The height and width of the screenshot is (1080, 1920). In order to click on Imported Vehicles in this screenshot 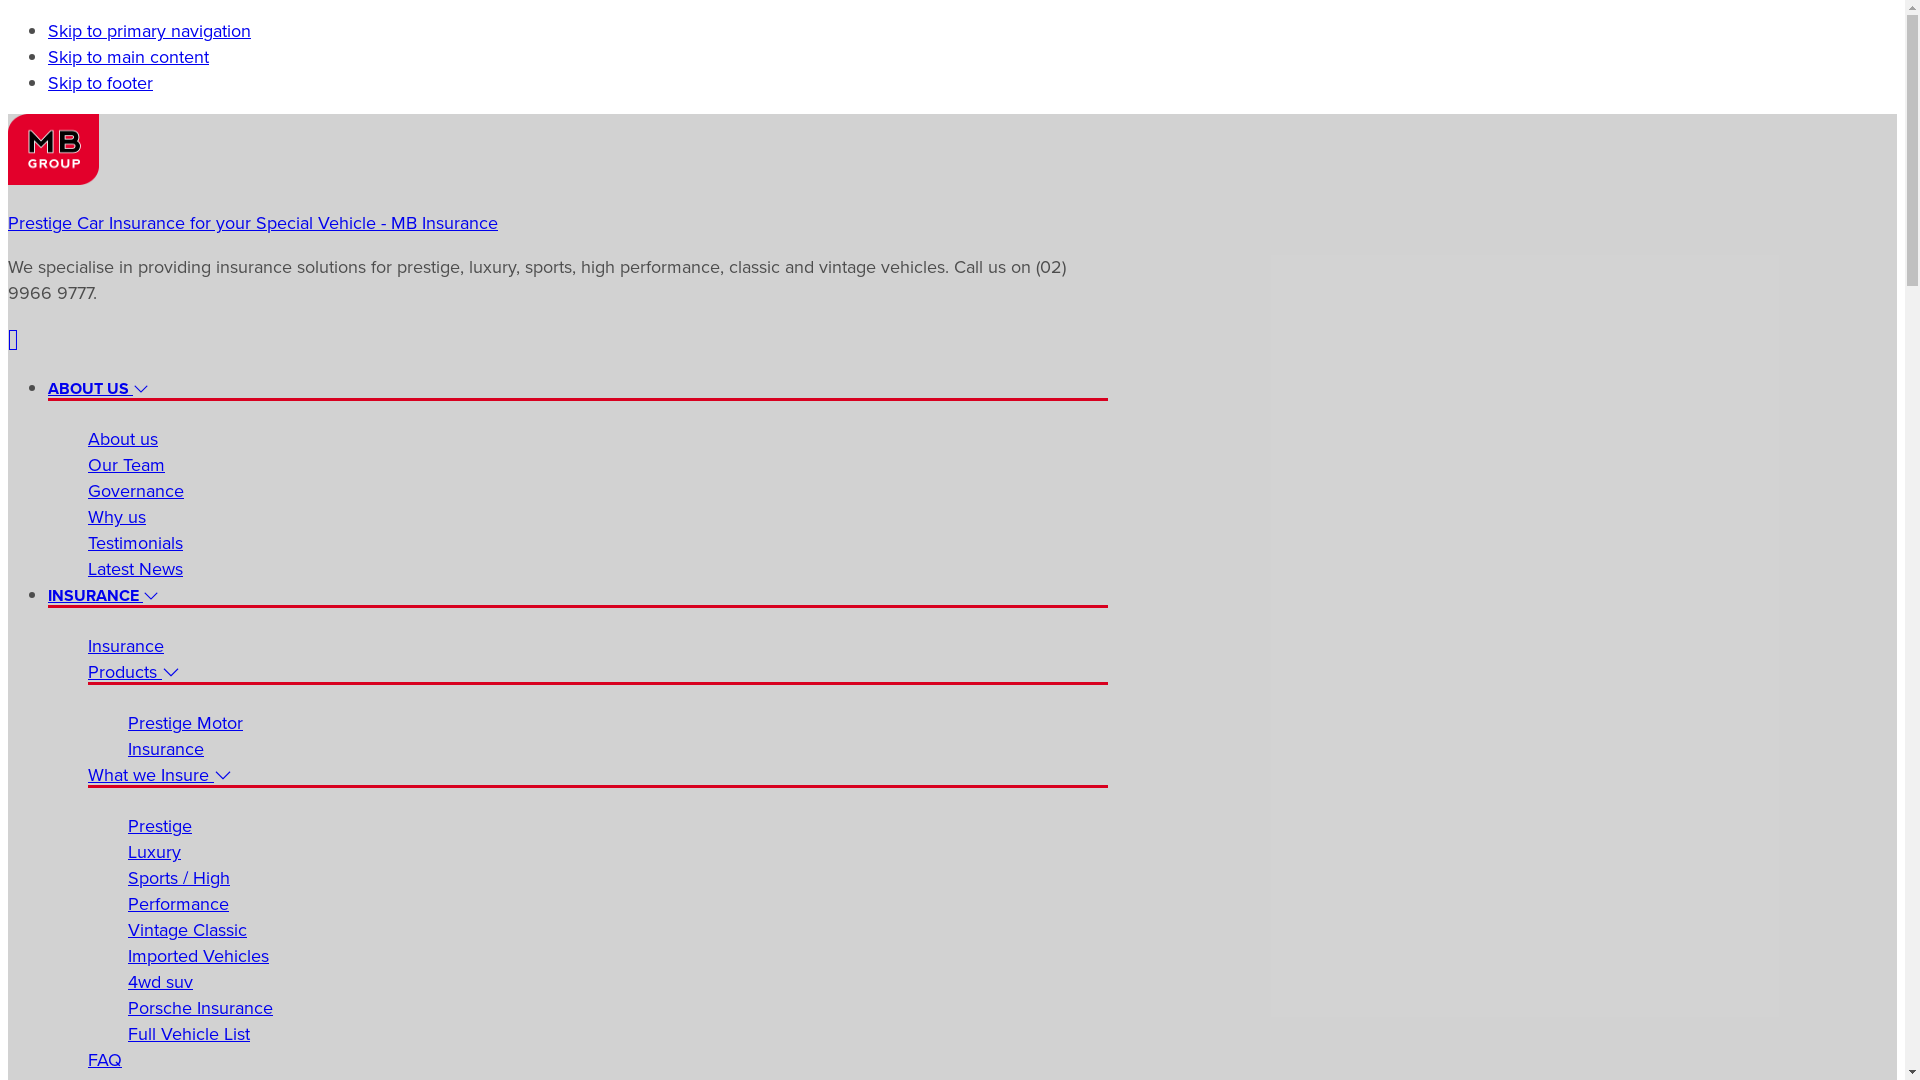, I will do `click(198, 956)`.